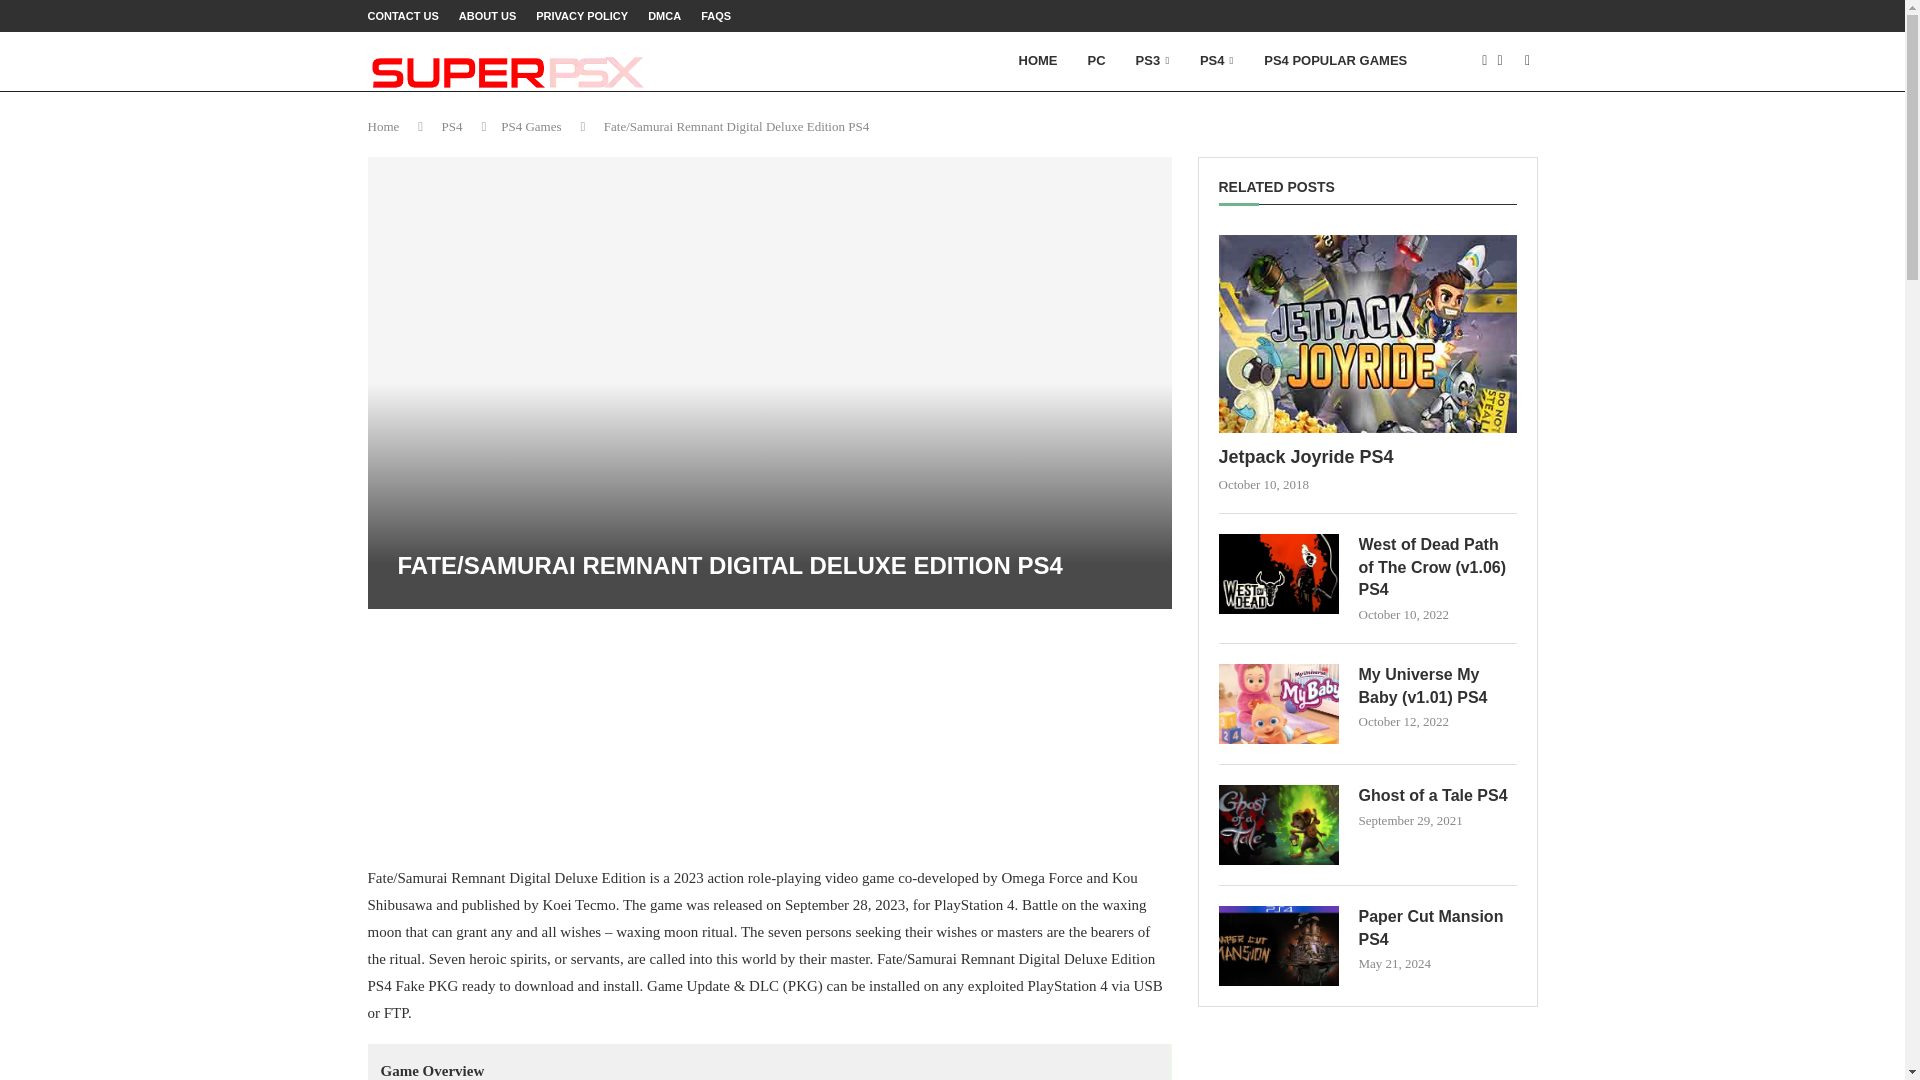 This screenshot has height=1080, width=1920. What do you see at coordinates (581, 16) in the screenshot?
I see `PRIVACY POLICY` at bounding box center [581, 16].